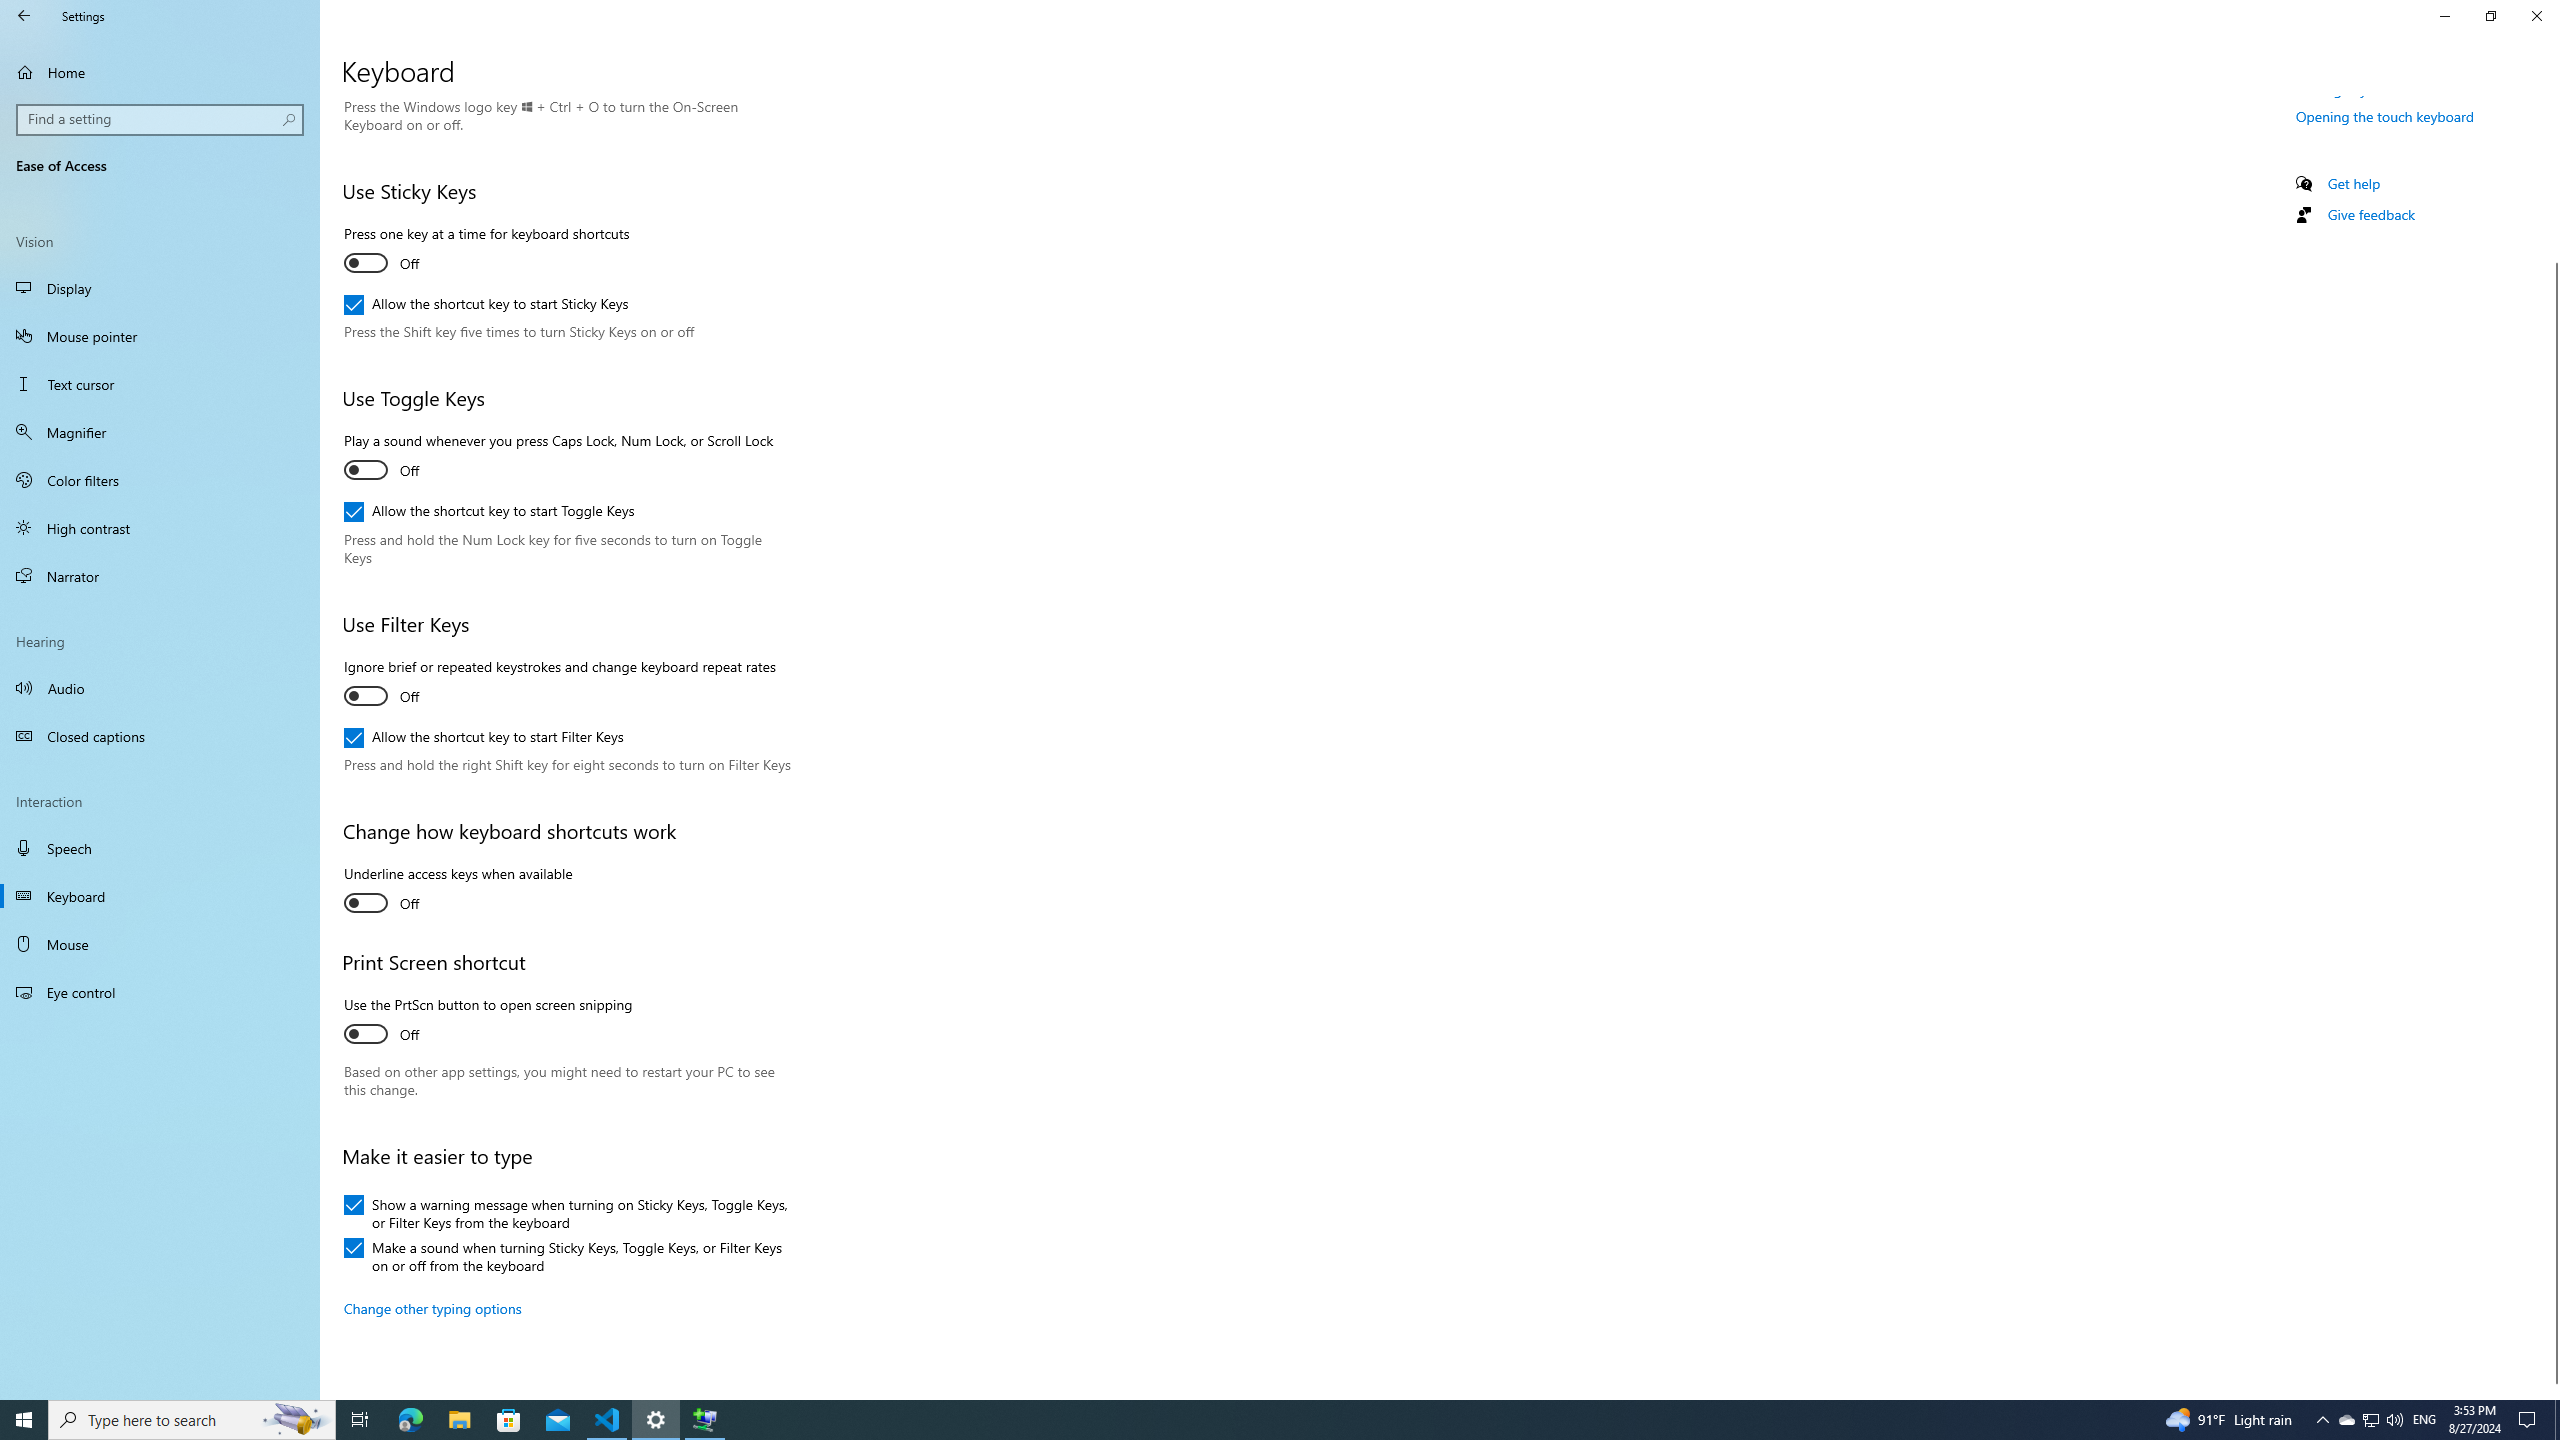  I want to click on Magnifier, so click(160, 432).